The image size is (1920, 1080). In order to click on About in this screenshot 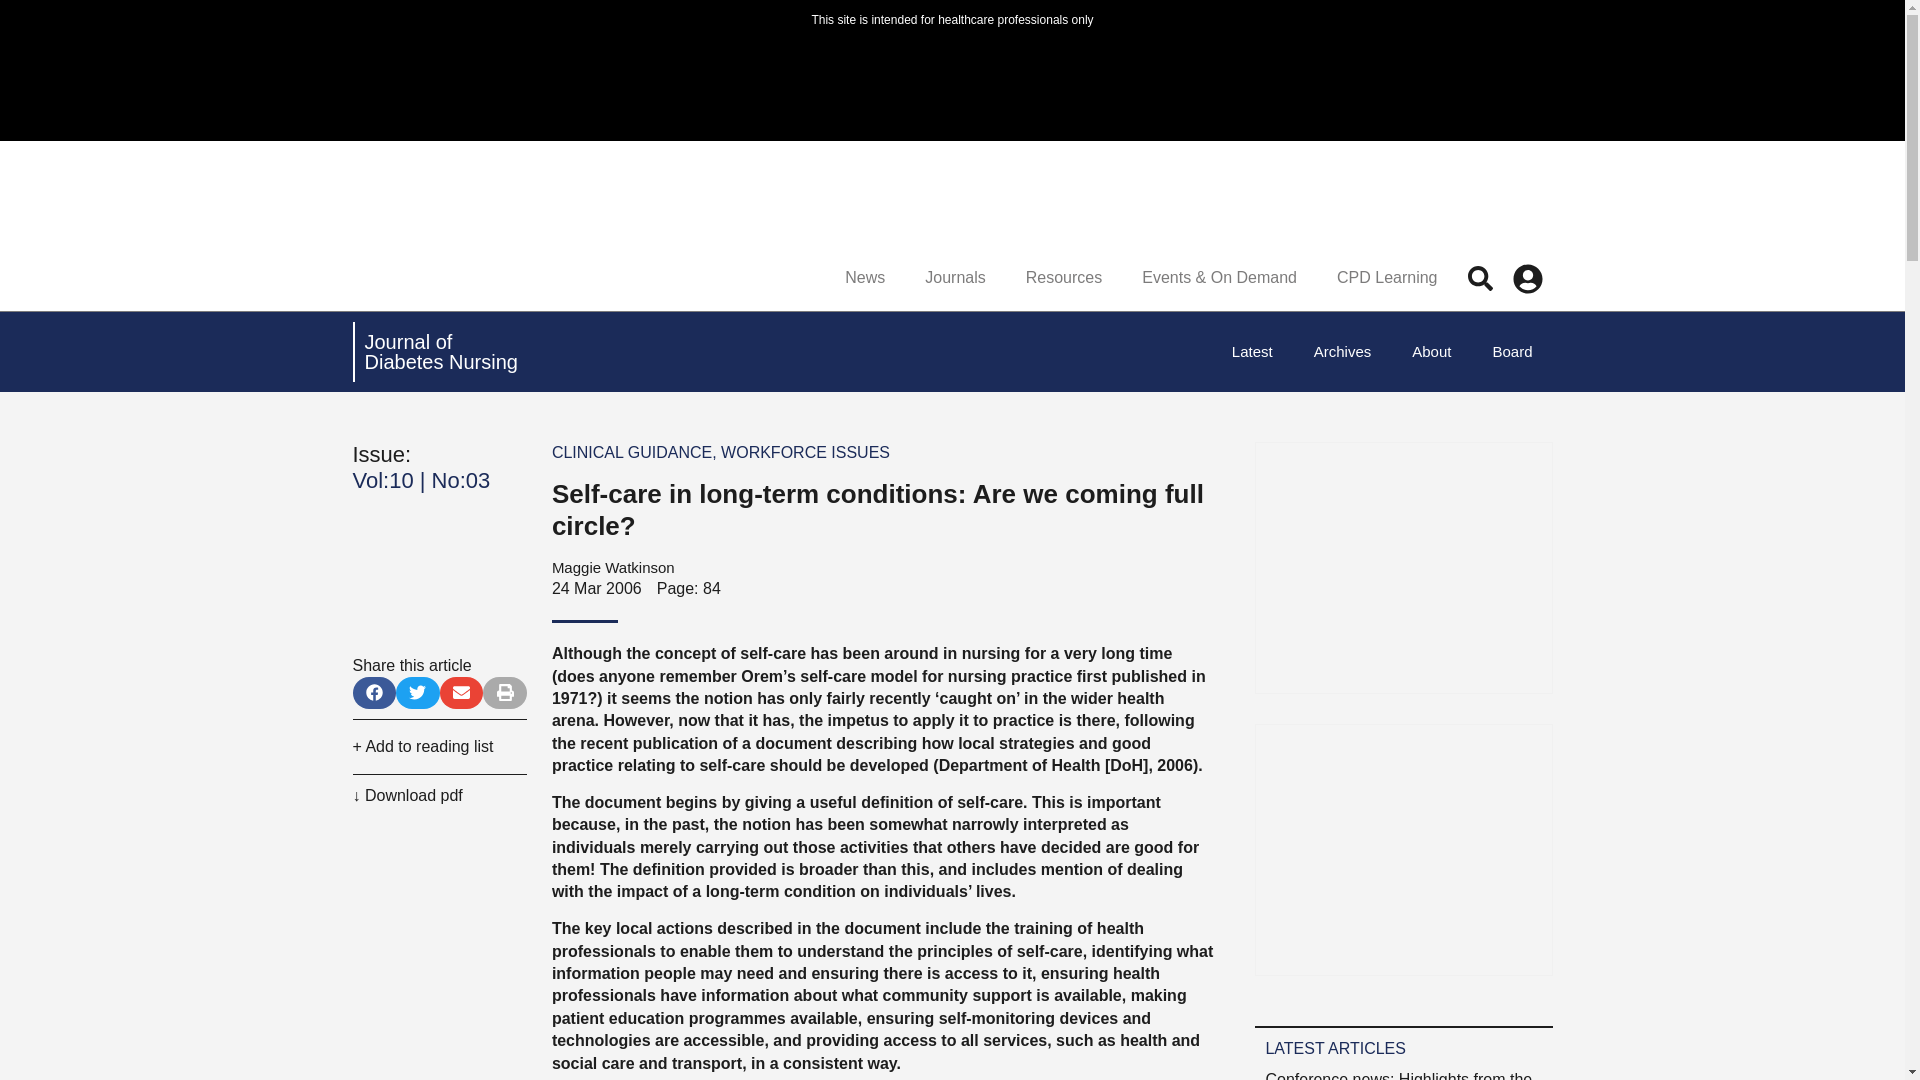, I will do `click(1252, 352)`.